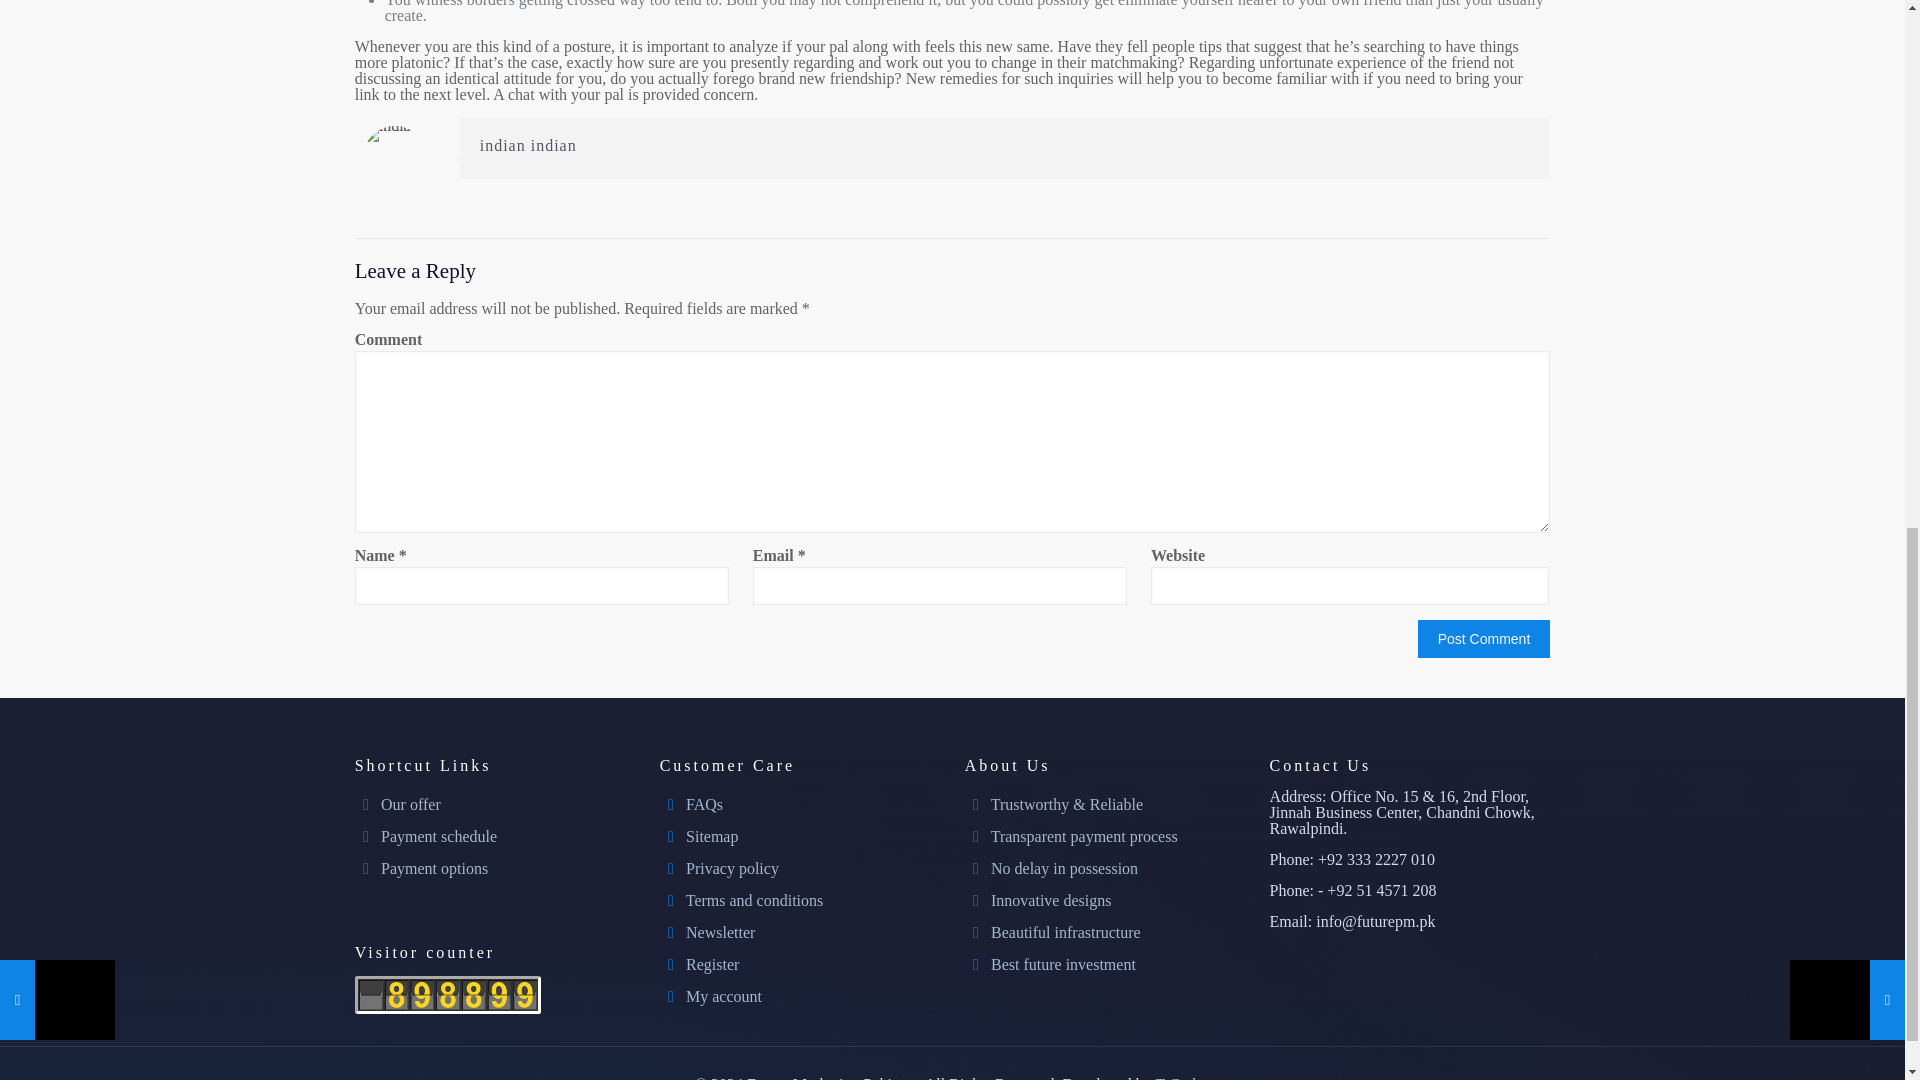 The image size is (1920, 1080). What do you see at coordinates (1065, 932) in the screenshot?
I see `Beautiful infrastructure` at bounding box center [1065, 932].